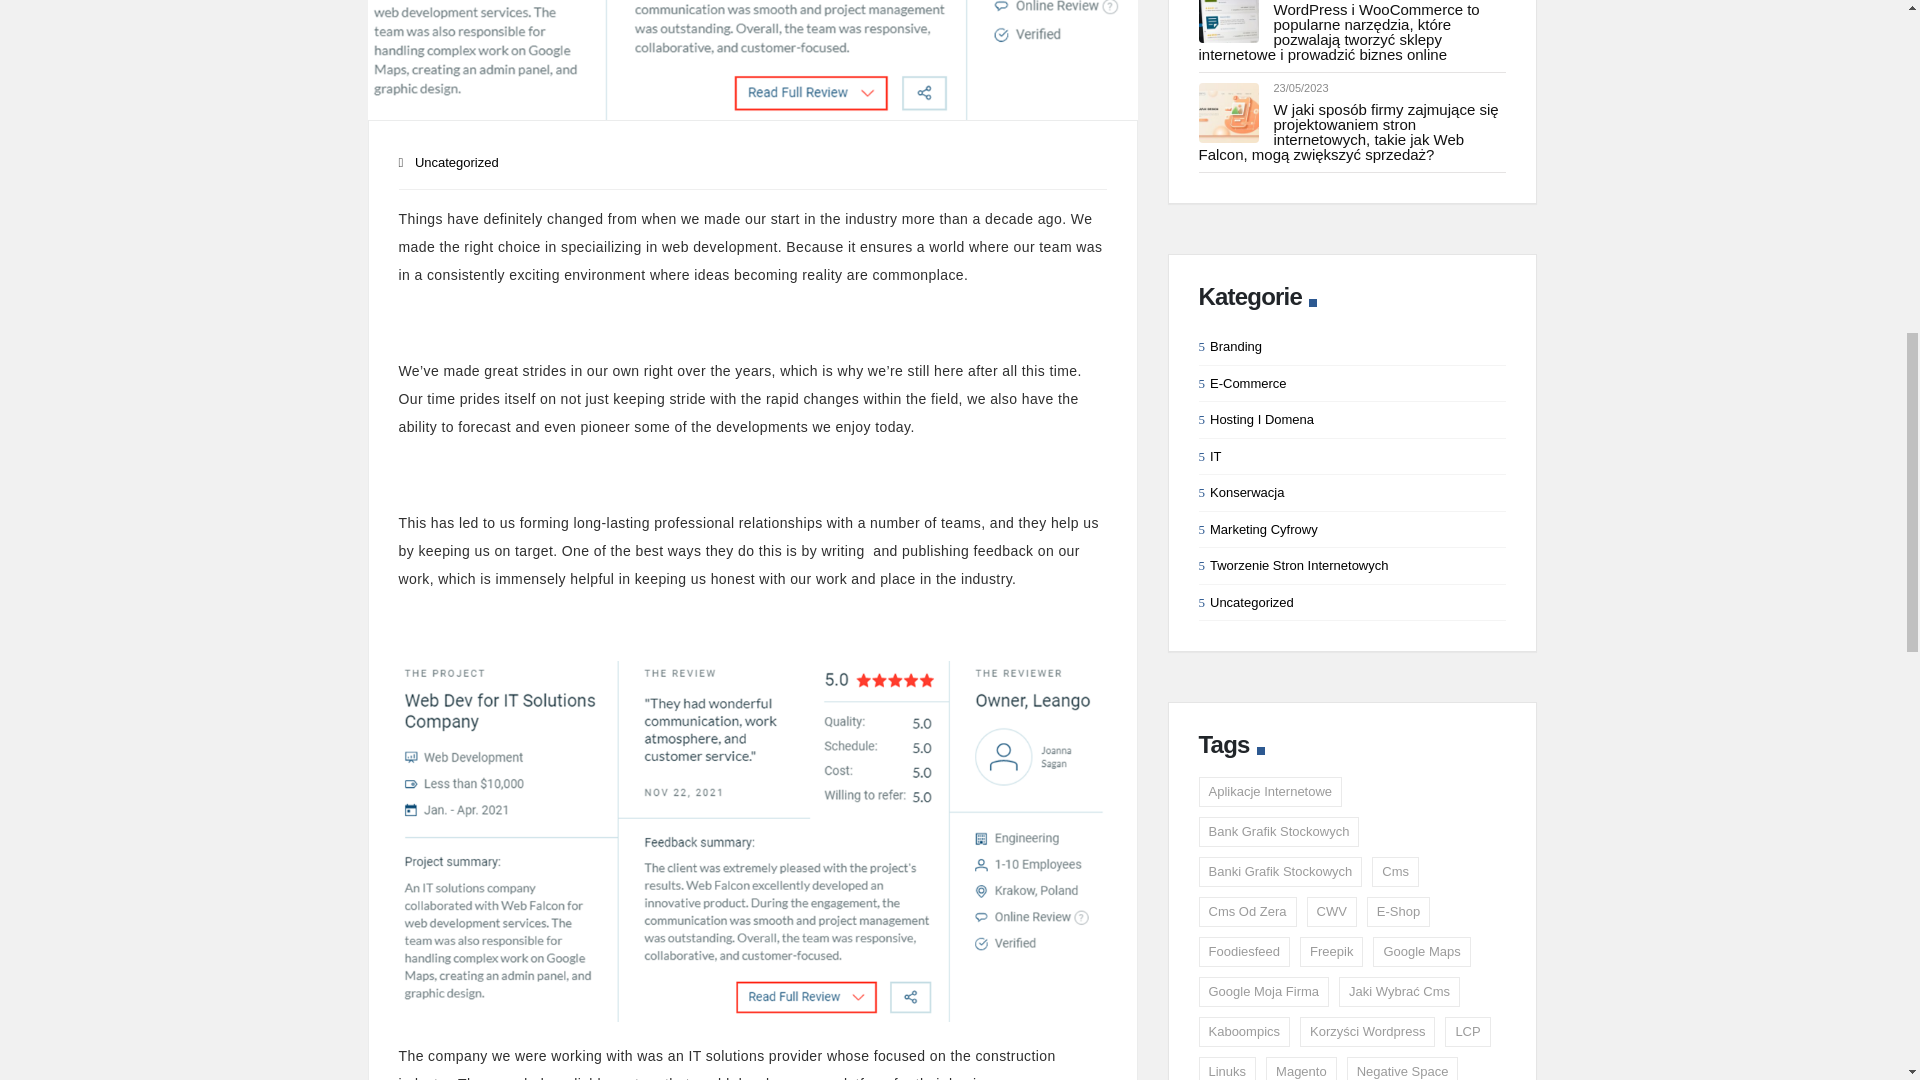 The width and height of the screenshot is (1920, 1080). I want to click on Hosting I Domena, so click(1261, 418).